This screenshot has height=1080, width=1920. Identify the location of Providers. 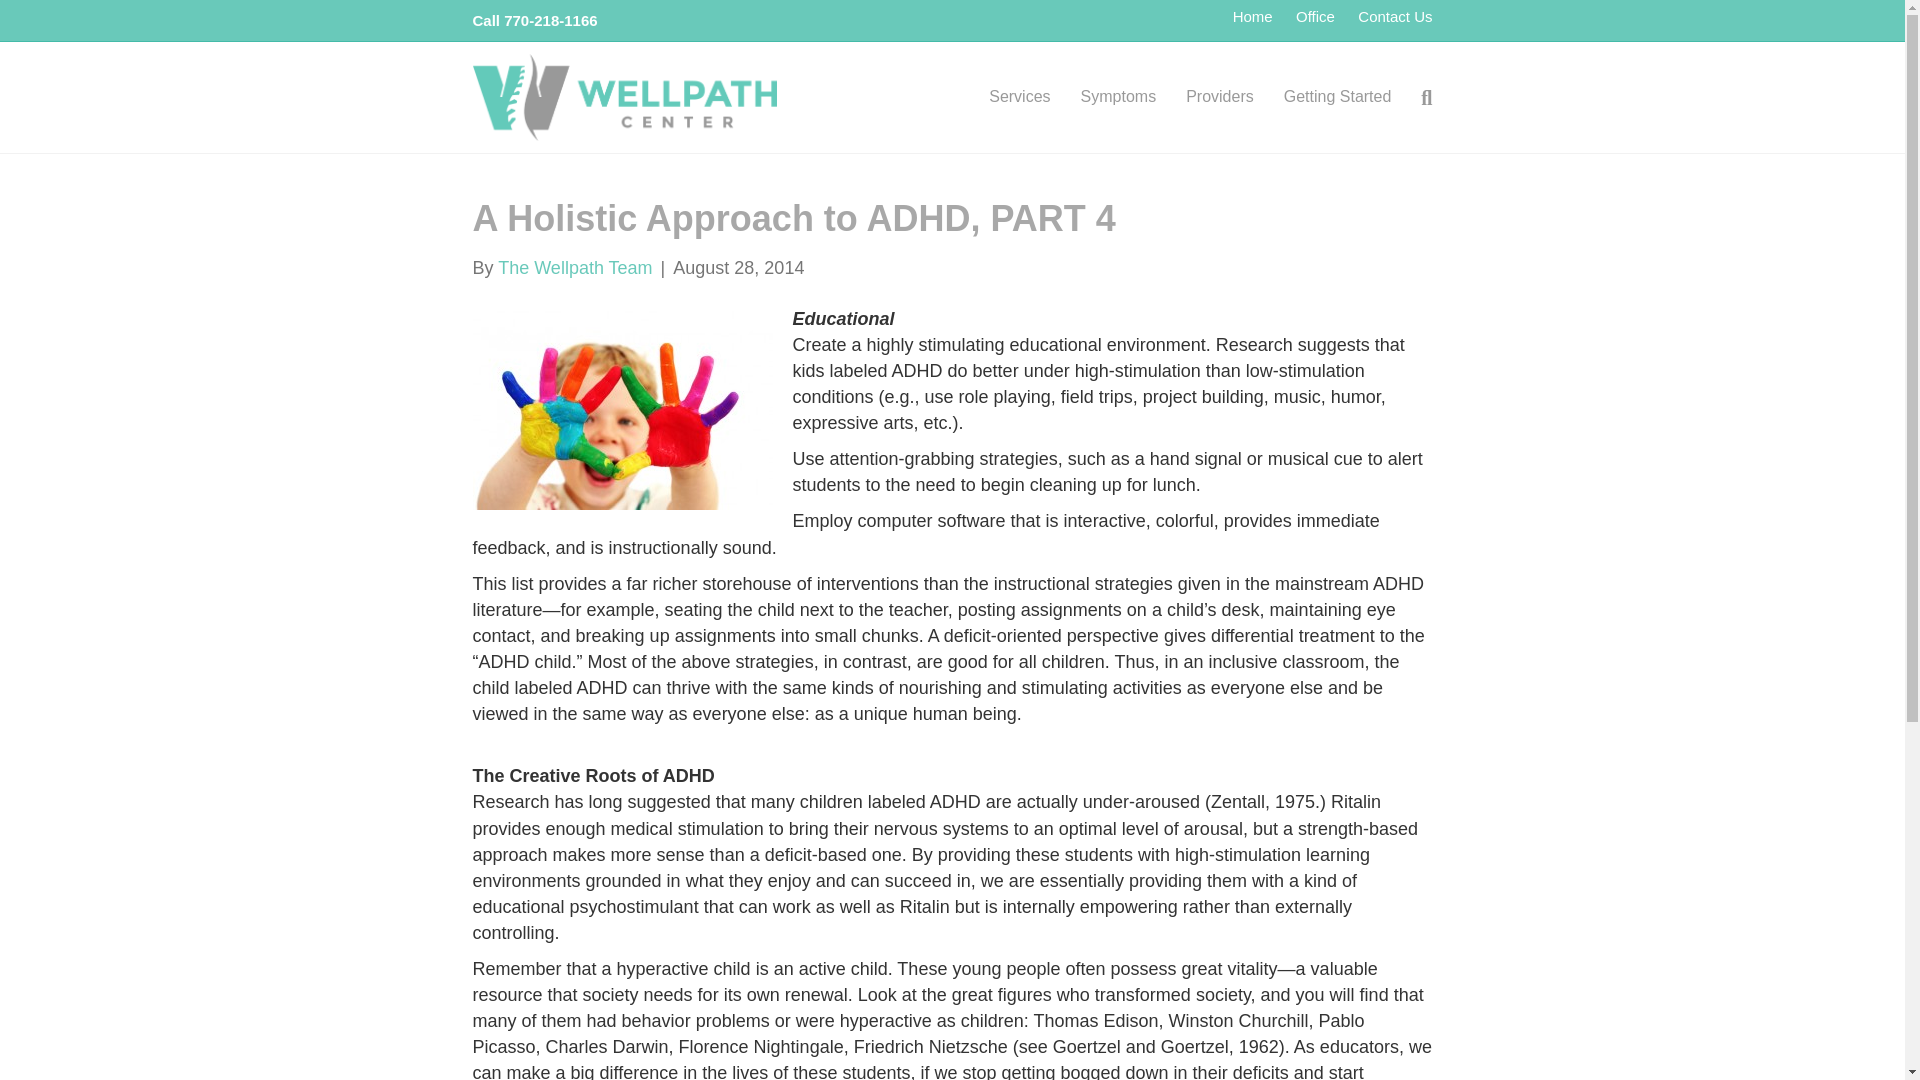
(1220, 97).